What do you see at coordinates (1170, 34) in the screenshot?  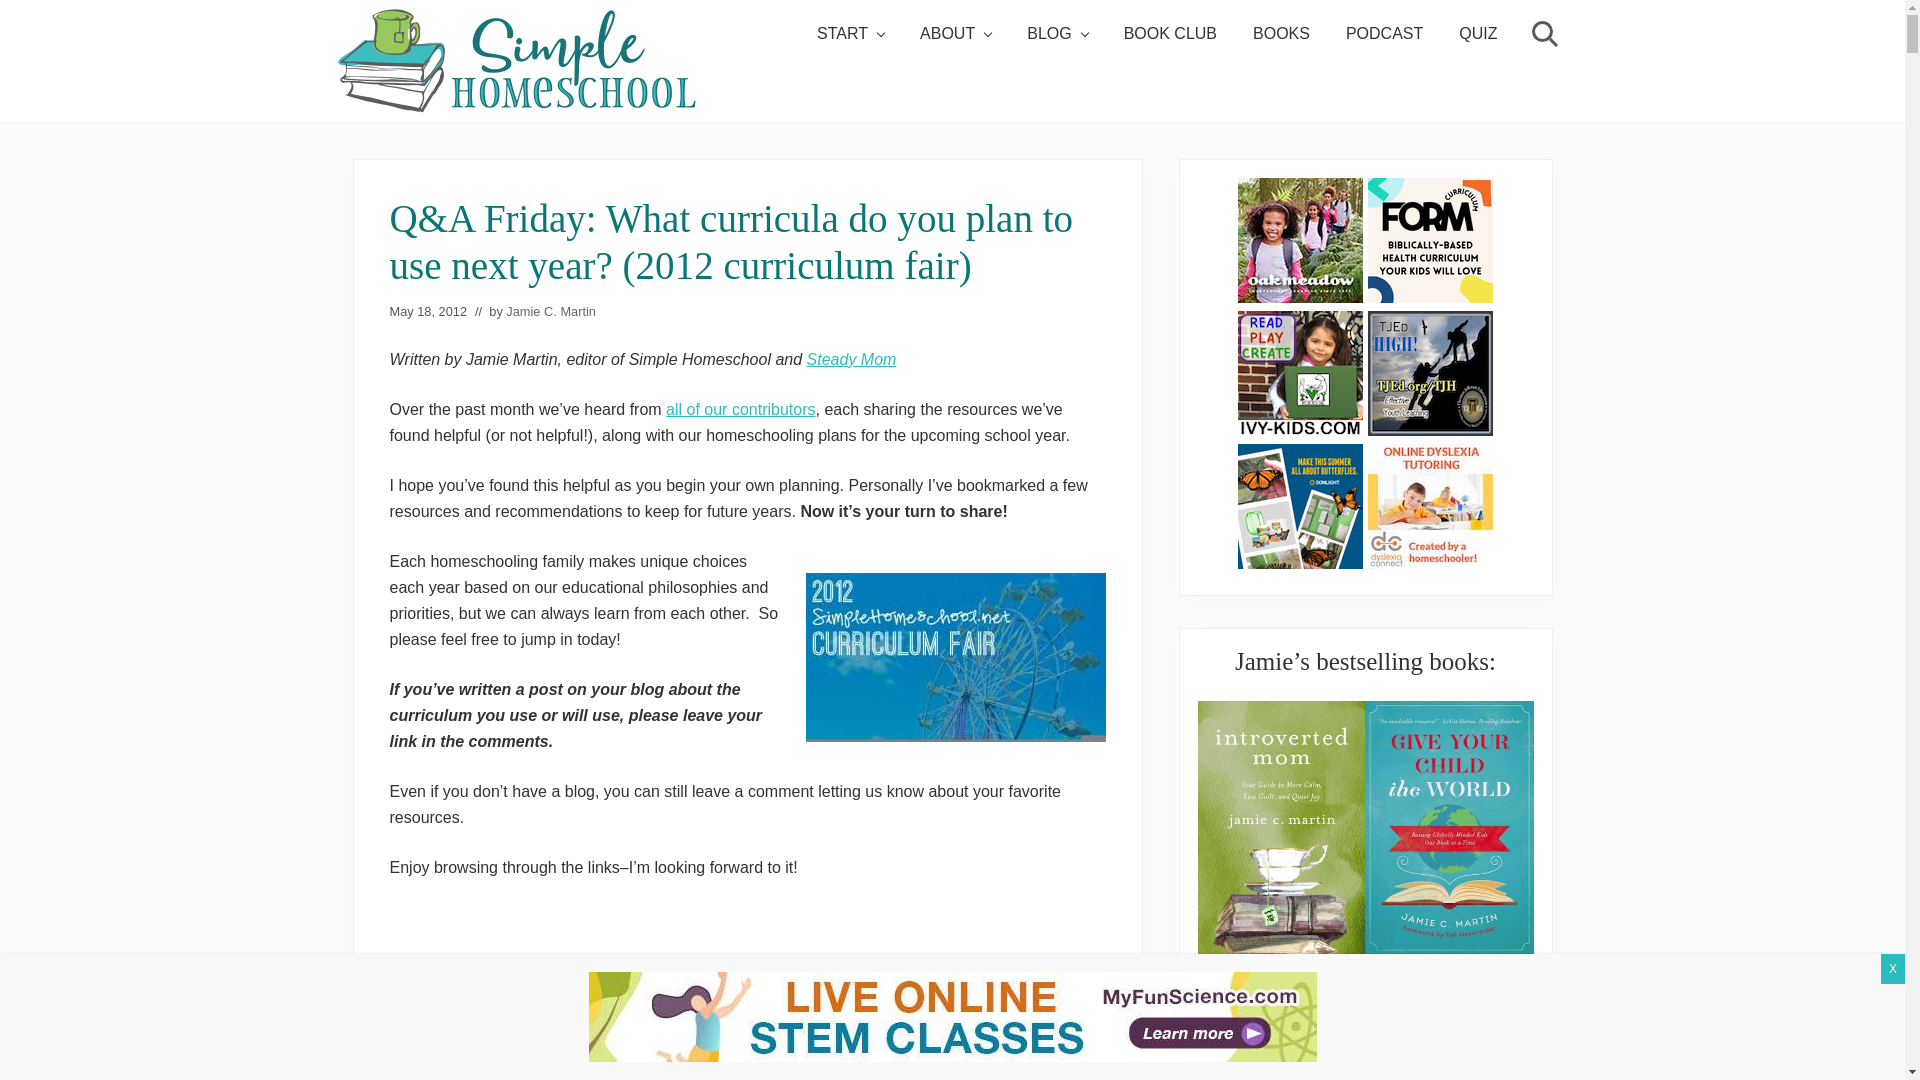 I see `BOOK CLUB` at bounding box center [1170, 34].